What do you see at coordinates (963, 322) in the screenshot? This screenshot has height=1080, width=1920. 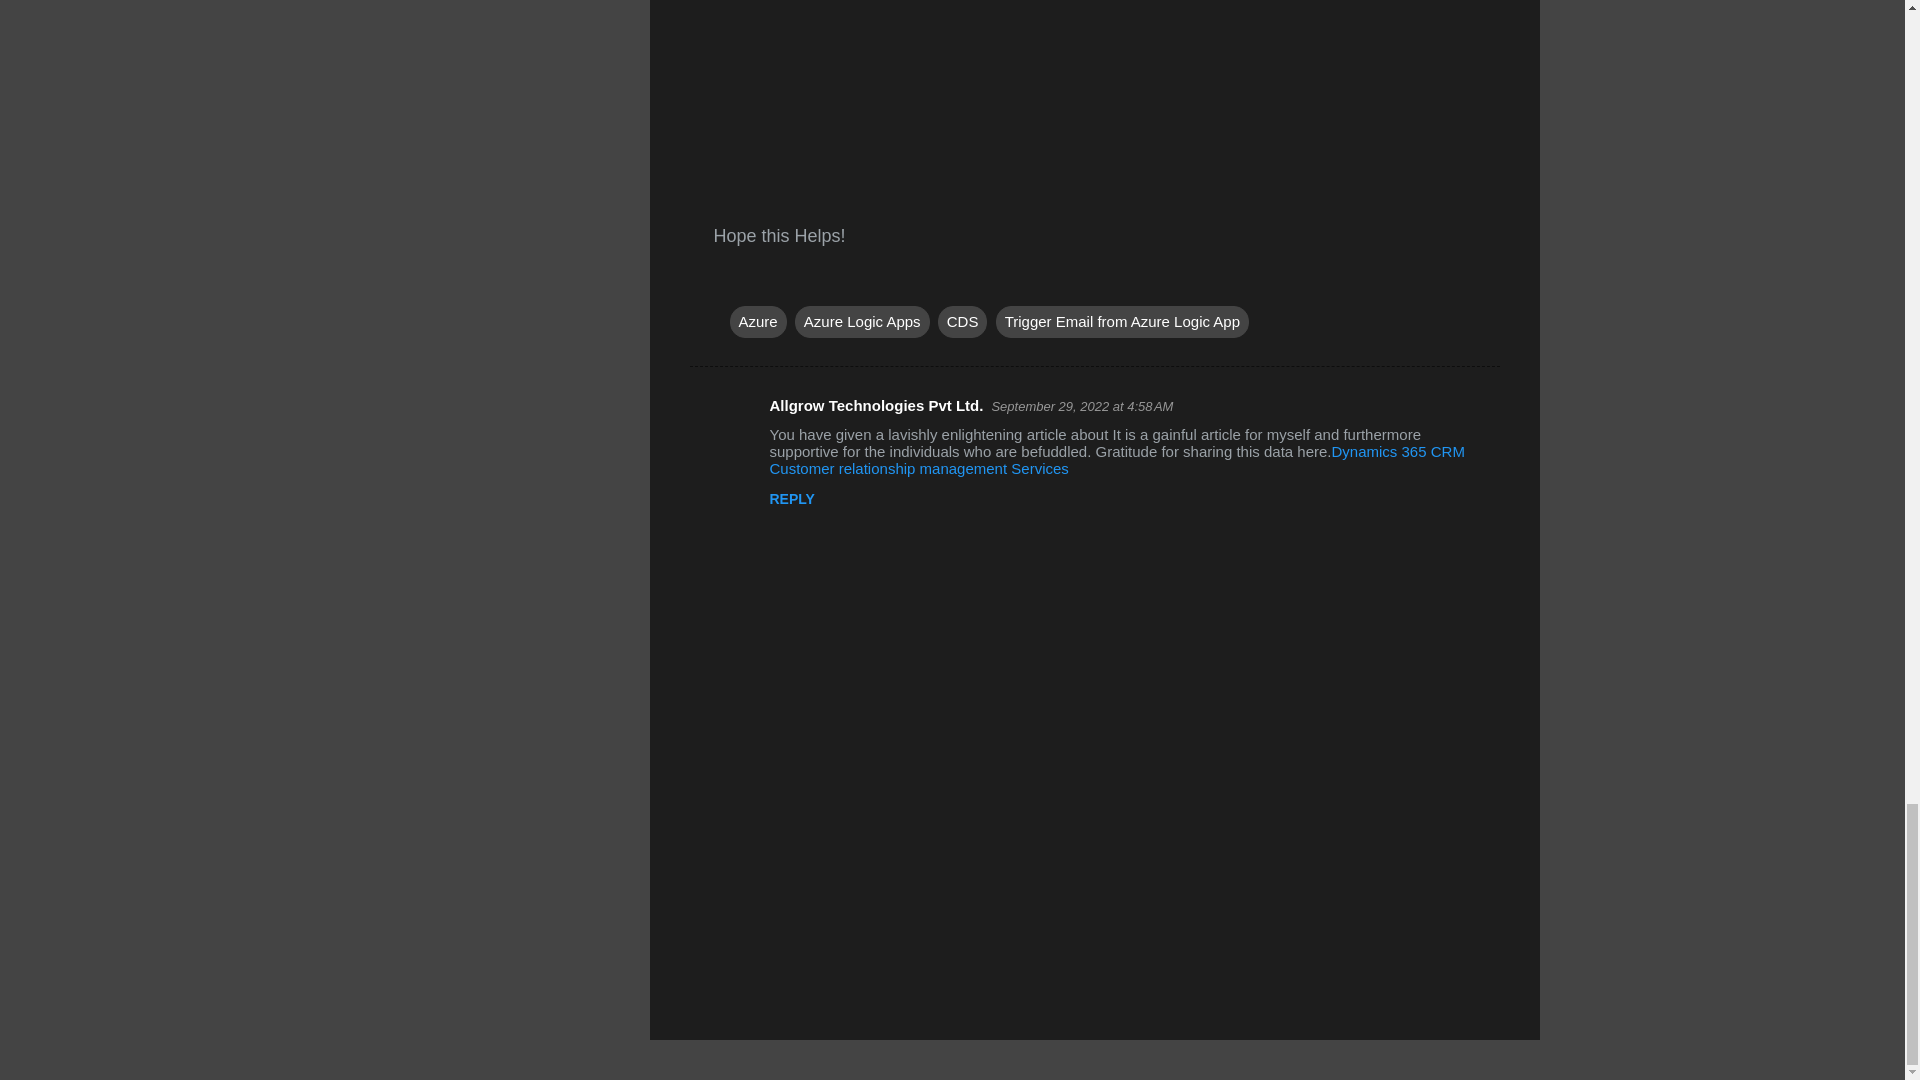 I see `CDS` at bounding box center [963, 322].